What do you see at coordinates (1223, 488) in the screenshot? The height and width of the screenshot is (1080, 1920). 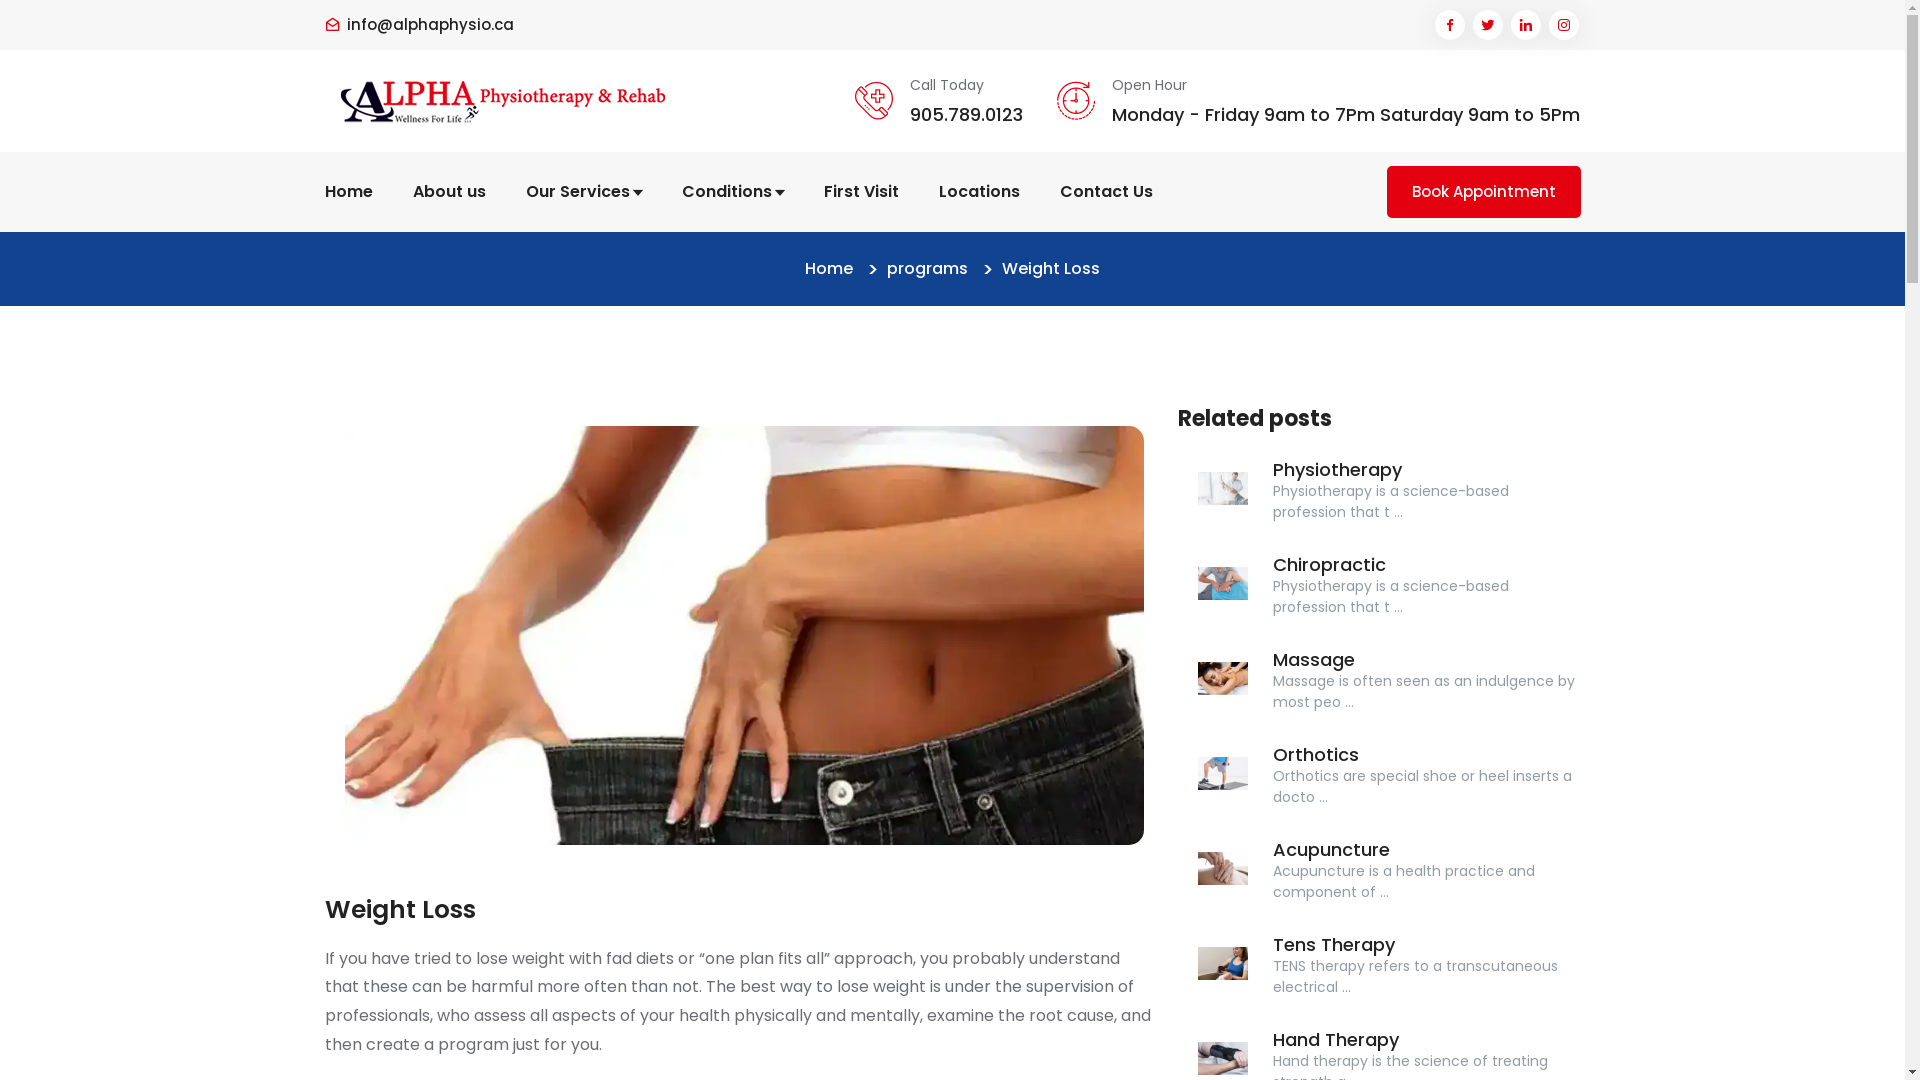 I see `Physiotherapy` at bounding box center [1223, 488].